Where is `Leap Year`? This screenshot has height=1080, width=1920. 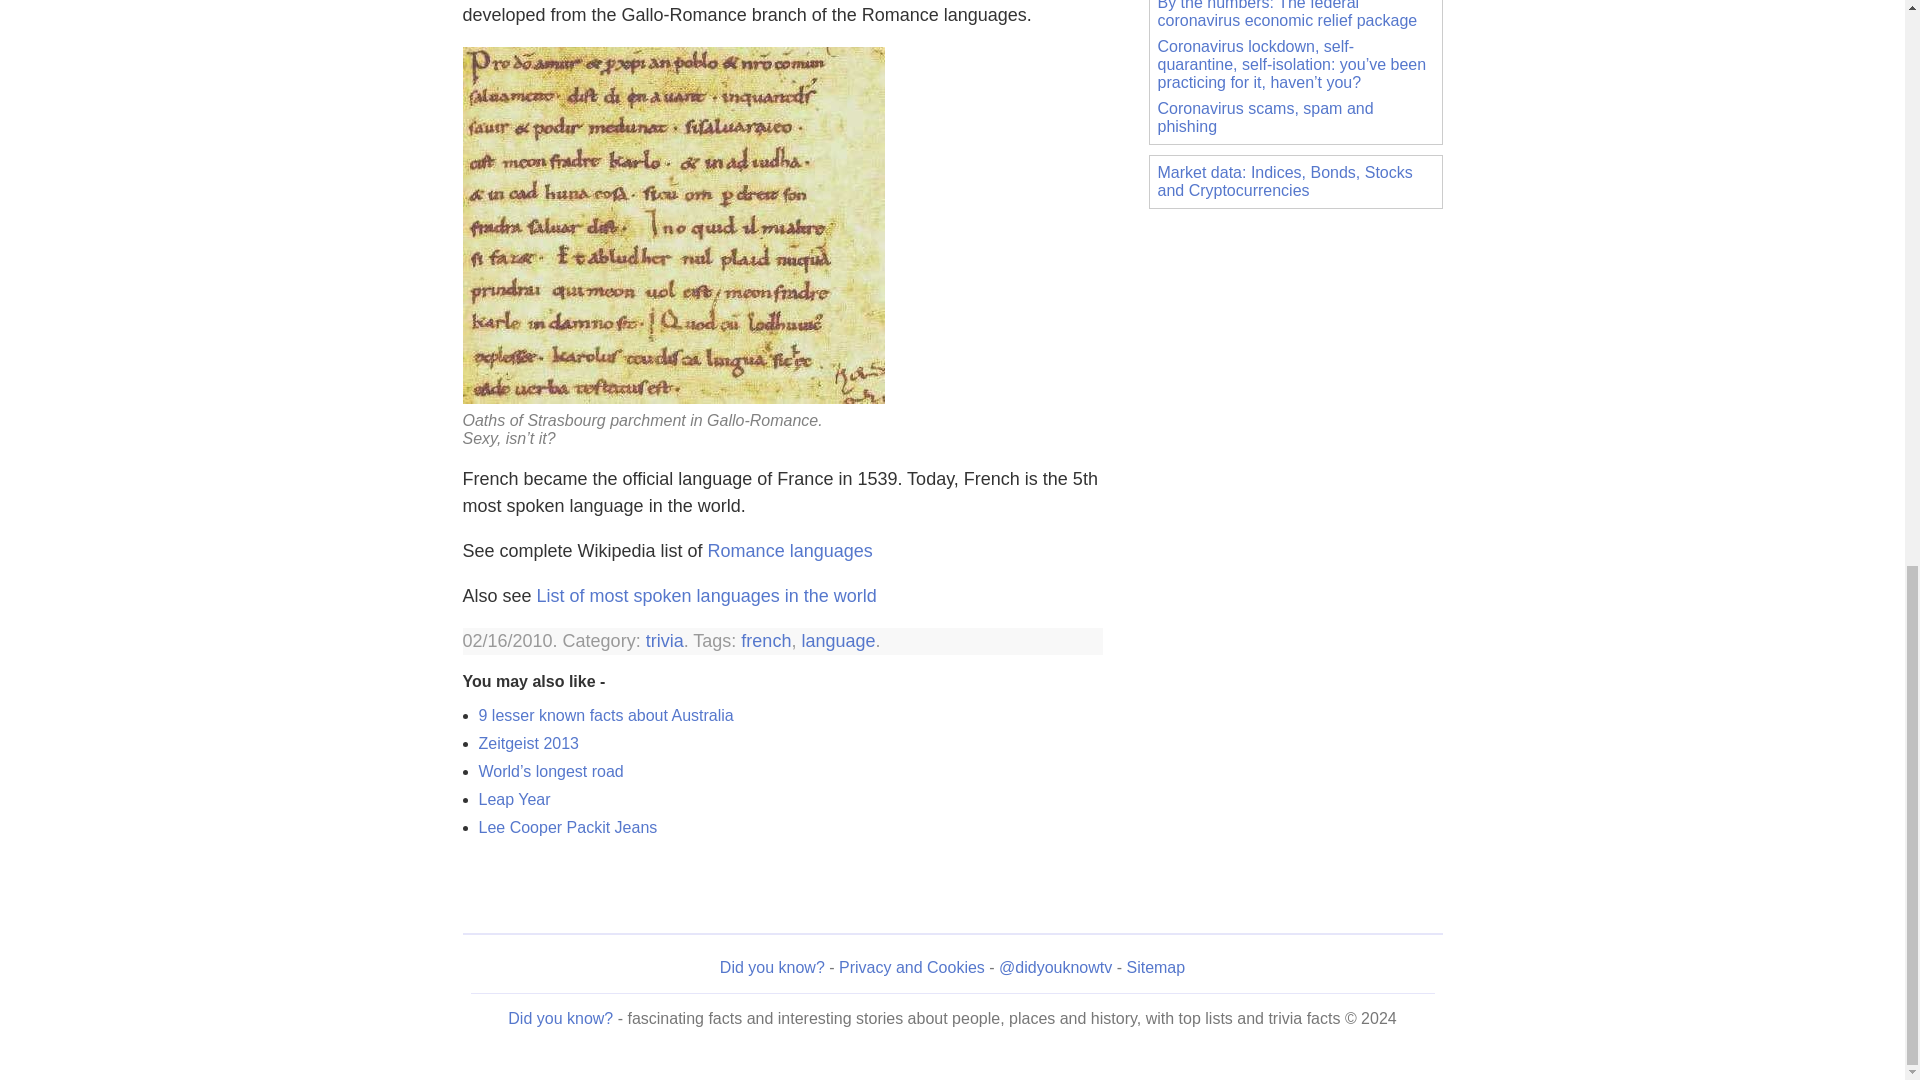
Leap Year is located at coordinates (514, 798).